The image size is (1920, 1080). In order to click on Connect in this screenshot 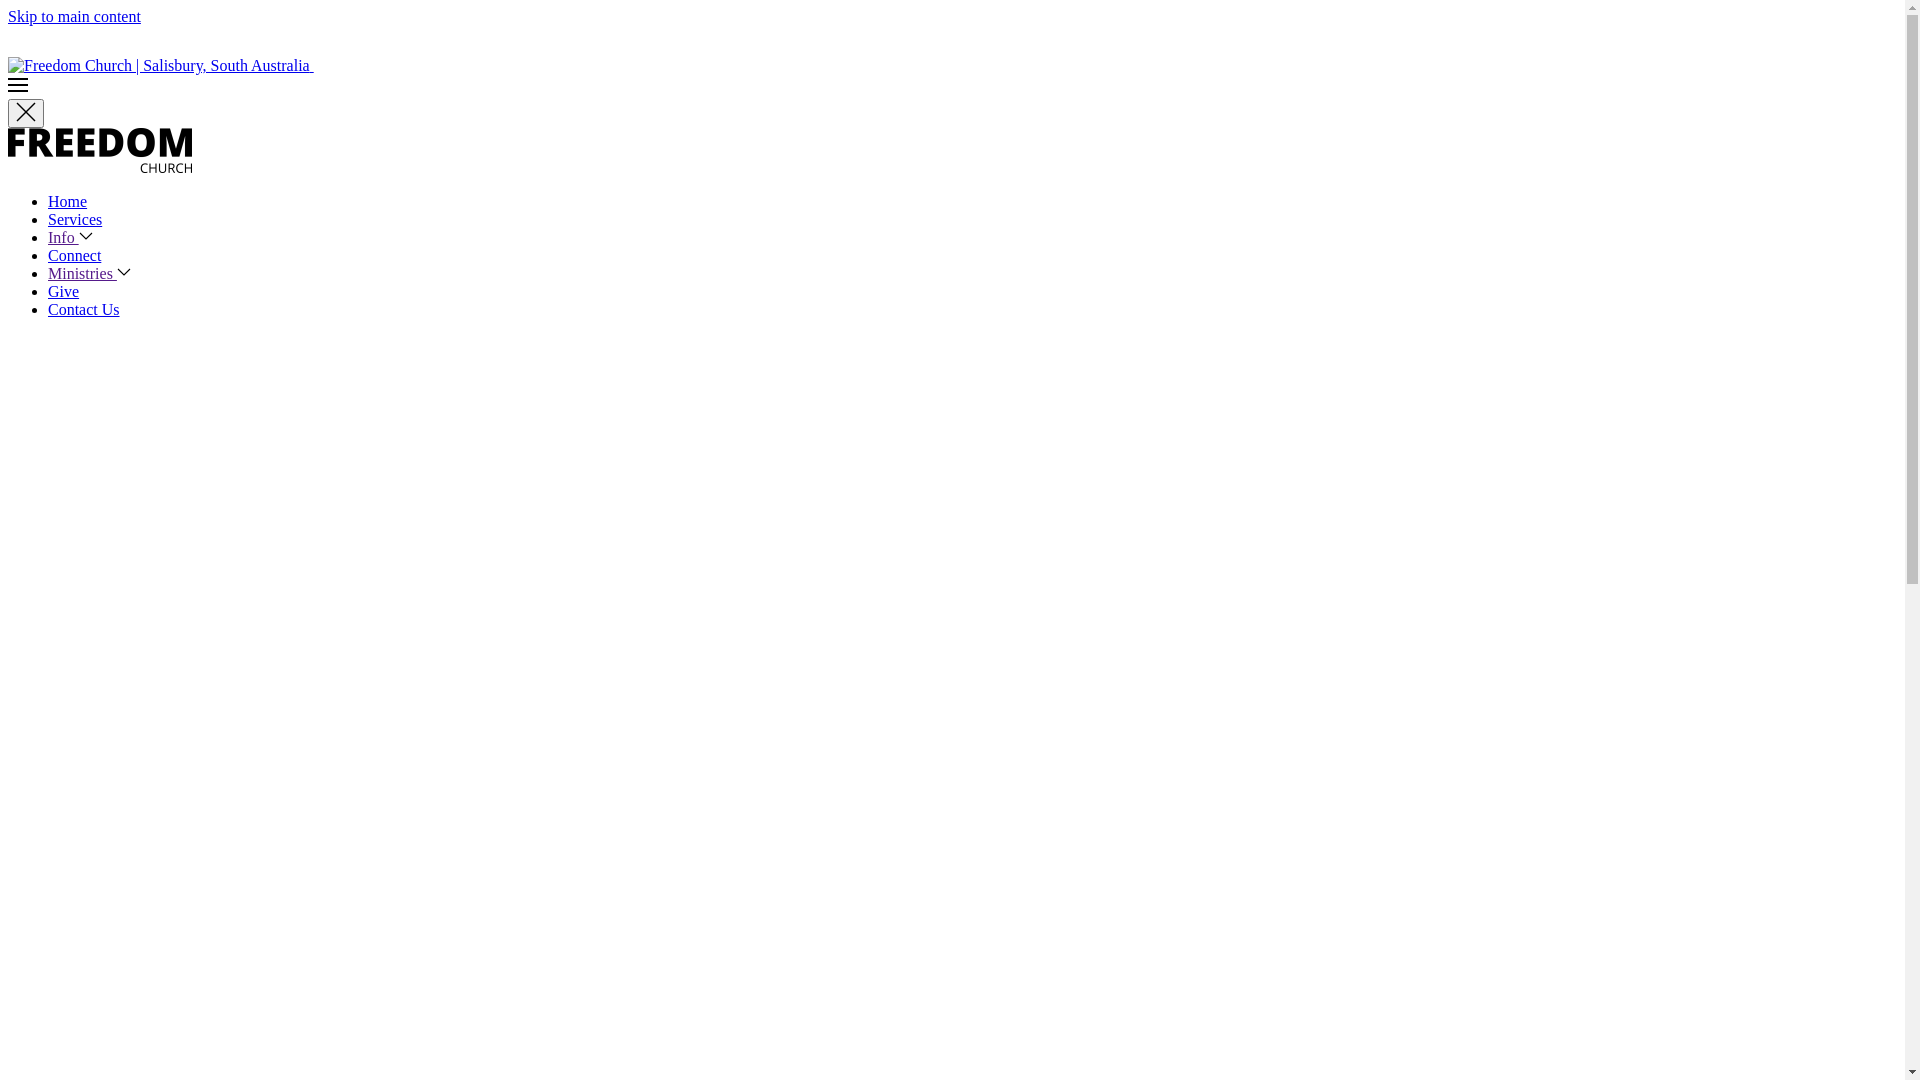, I will do `click(74, 256)`.